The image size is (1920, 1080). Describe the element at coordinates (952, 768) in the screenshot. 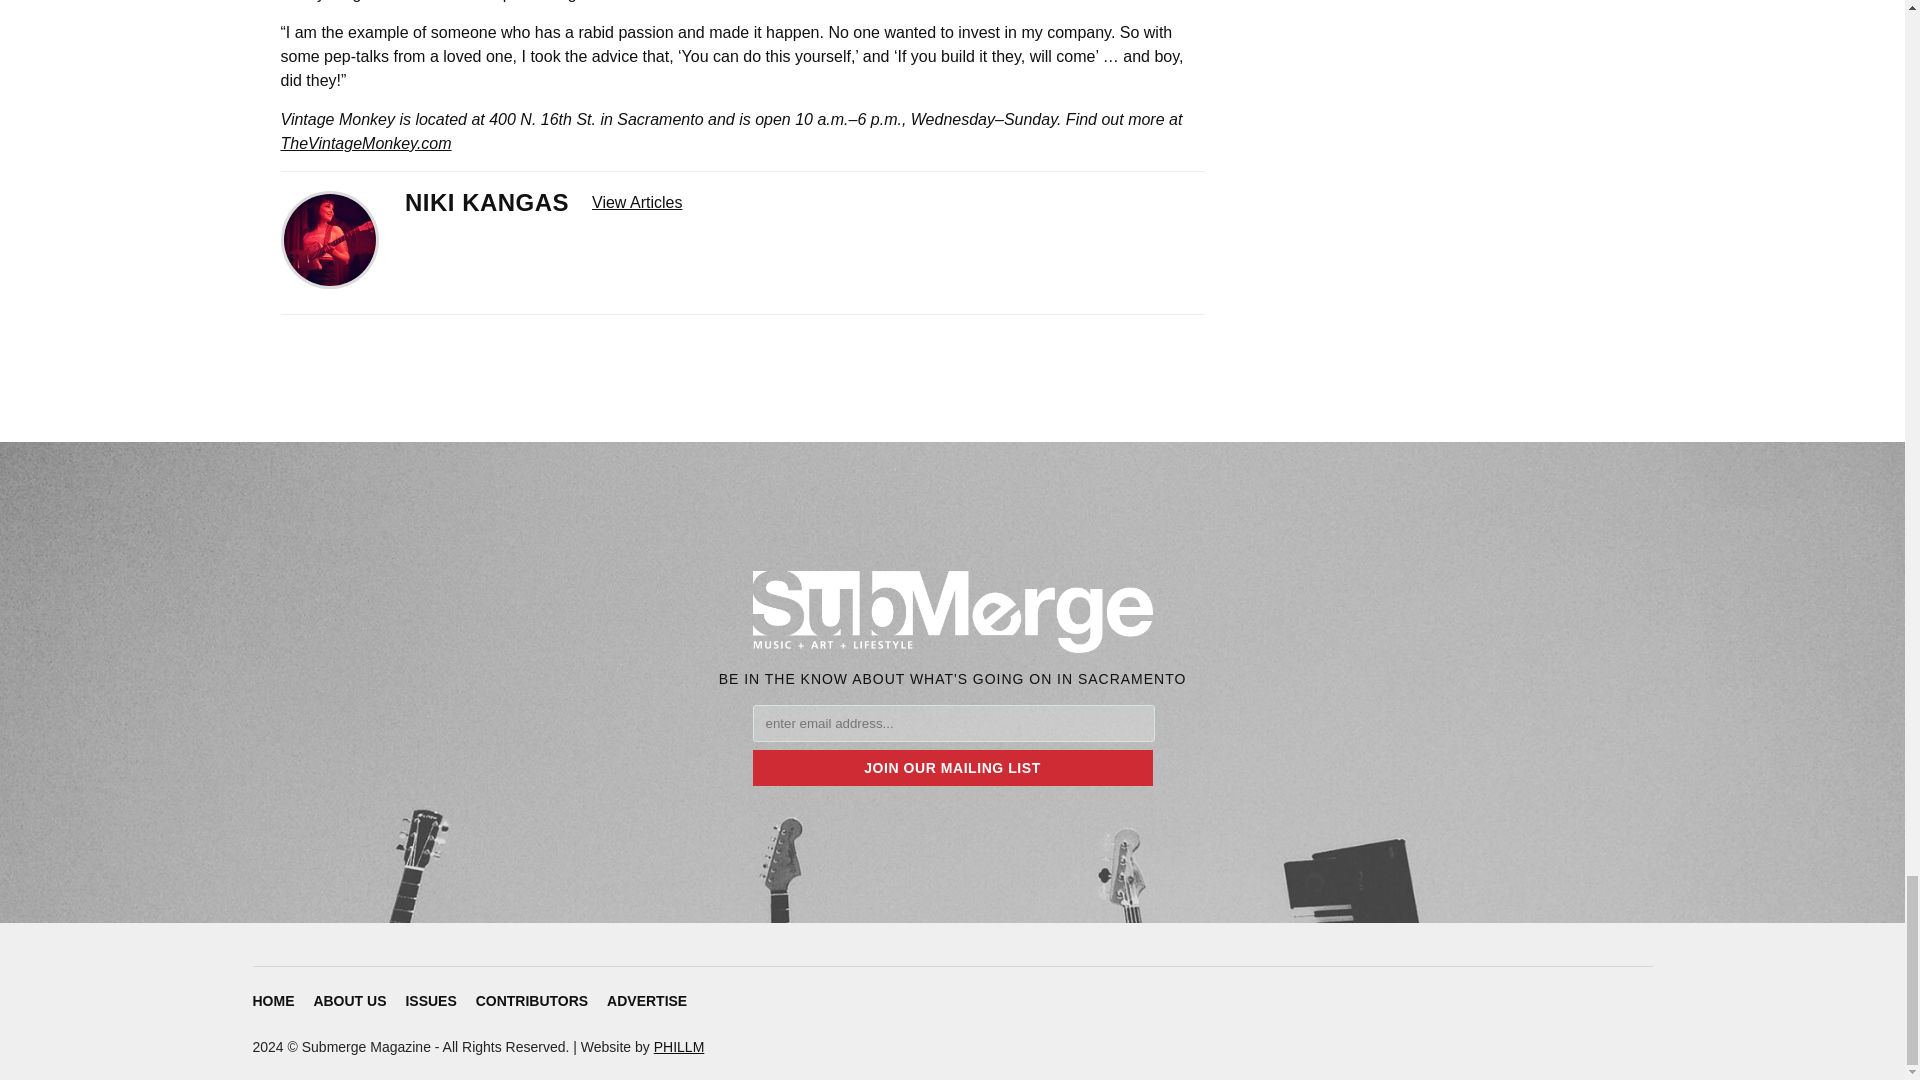

I see `Join Our Mailing List` at that location.